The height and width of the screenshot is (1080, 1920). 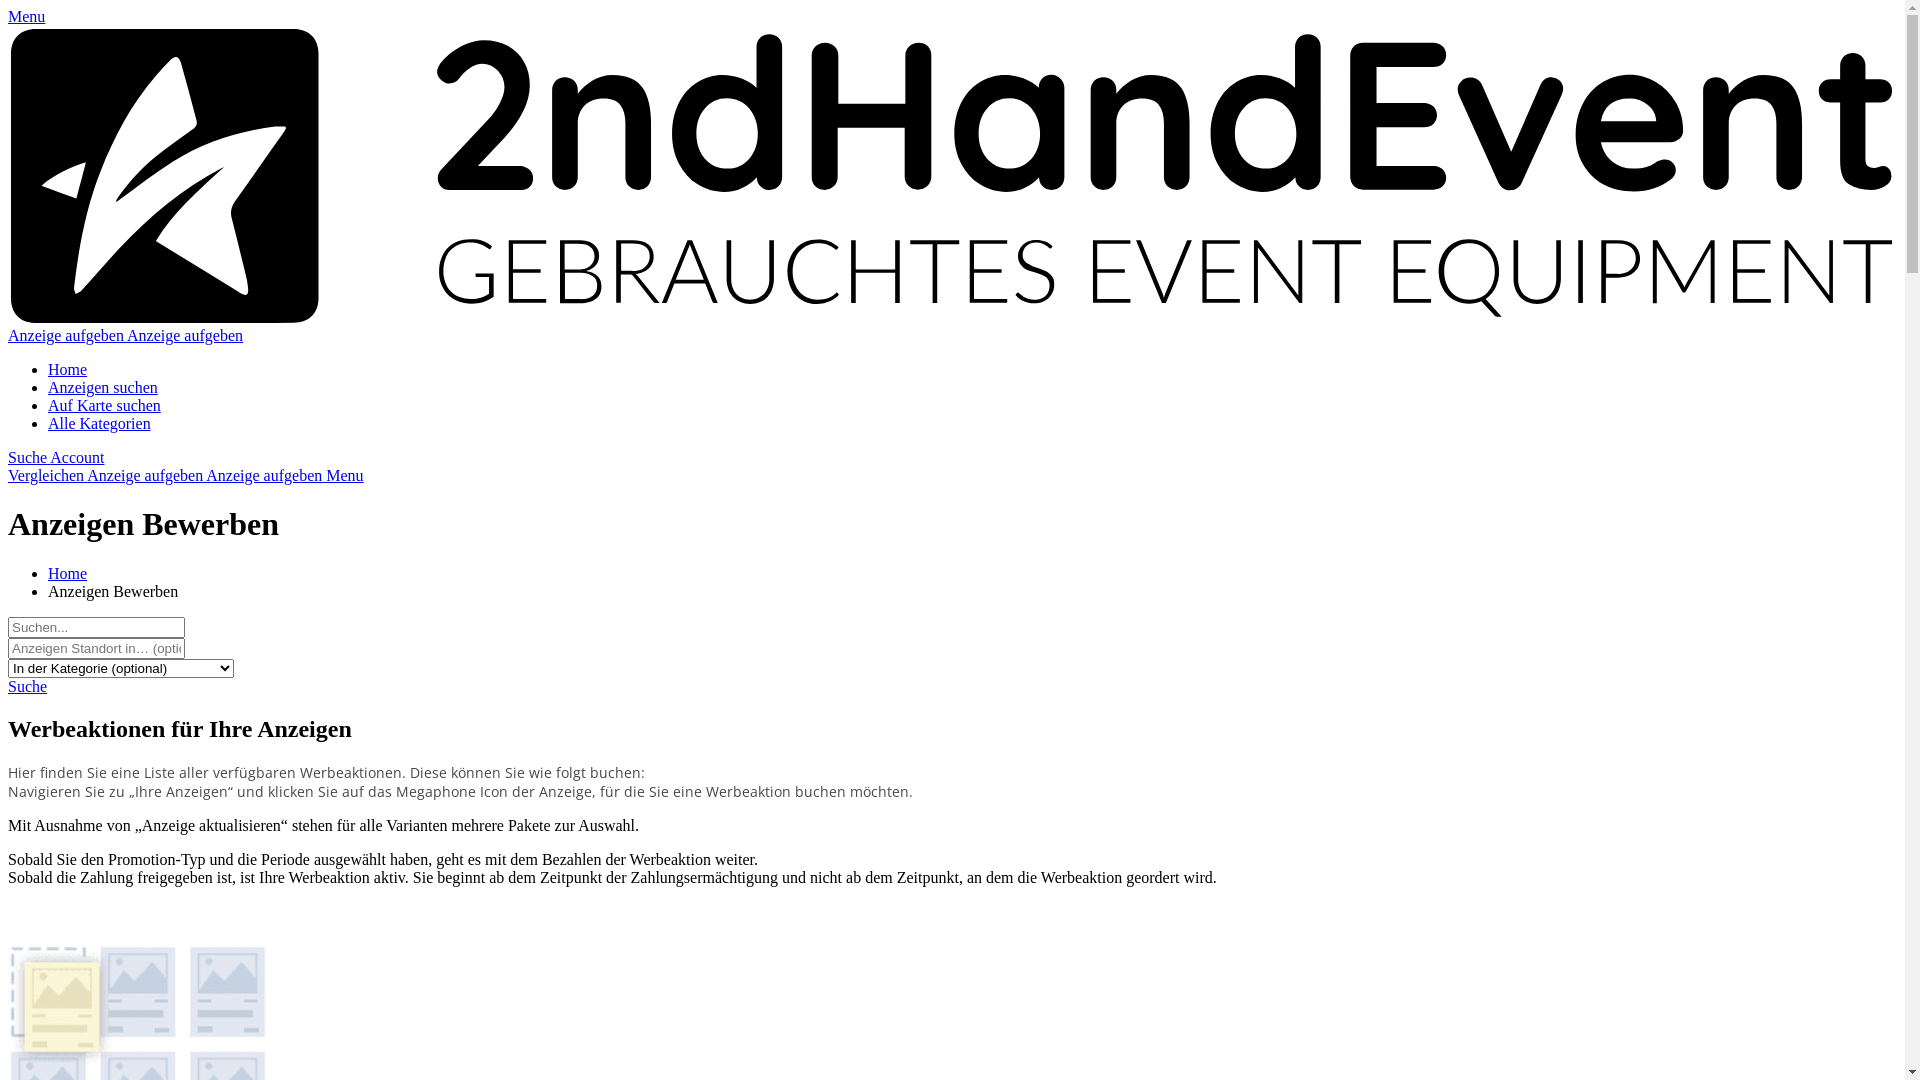 What do you see at coordinates (68, 370) in the screenshot?
I see `Home` at bounding box center [68, 370].